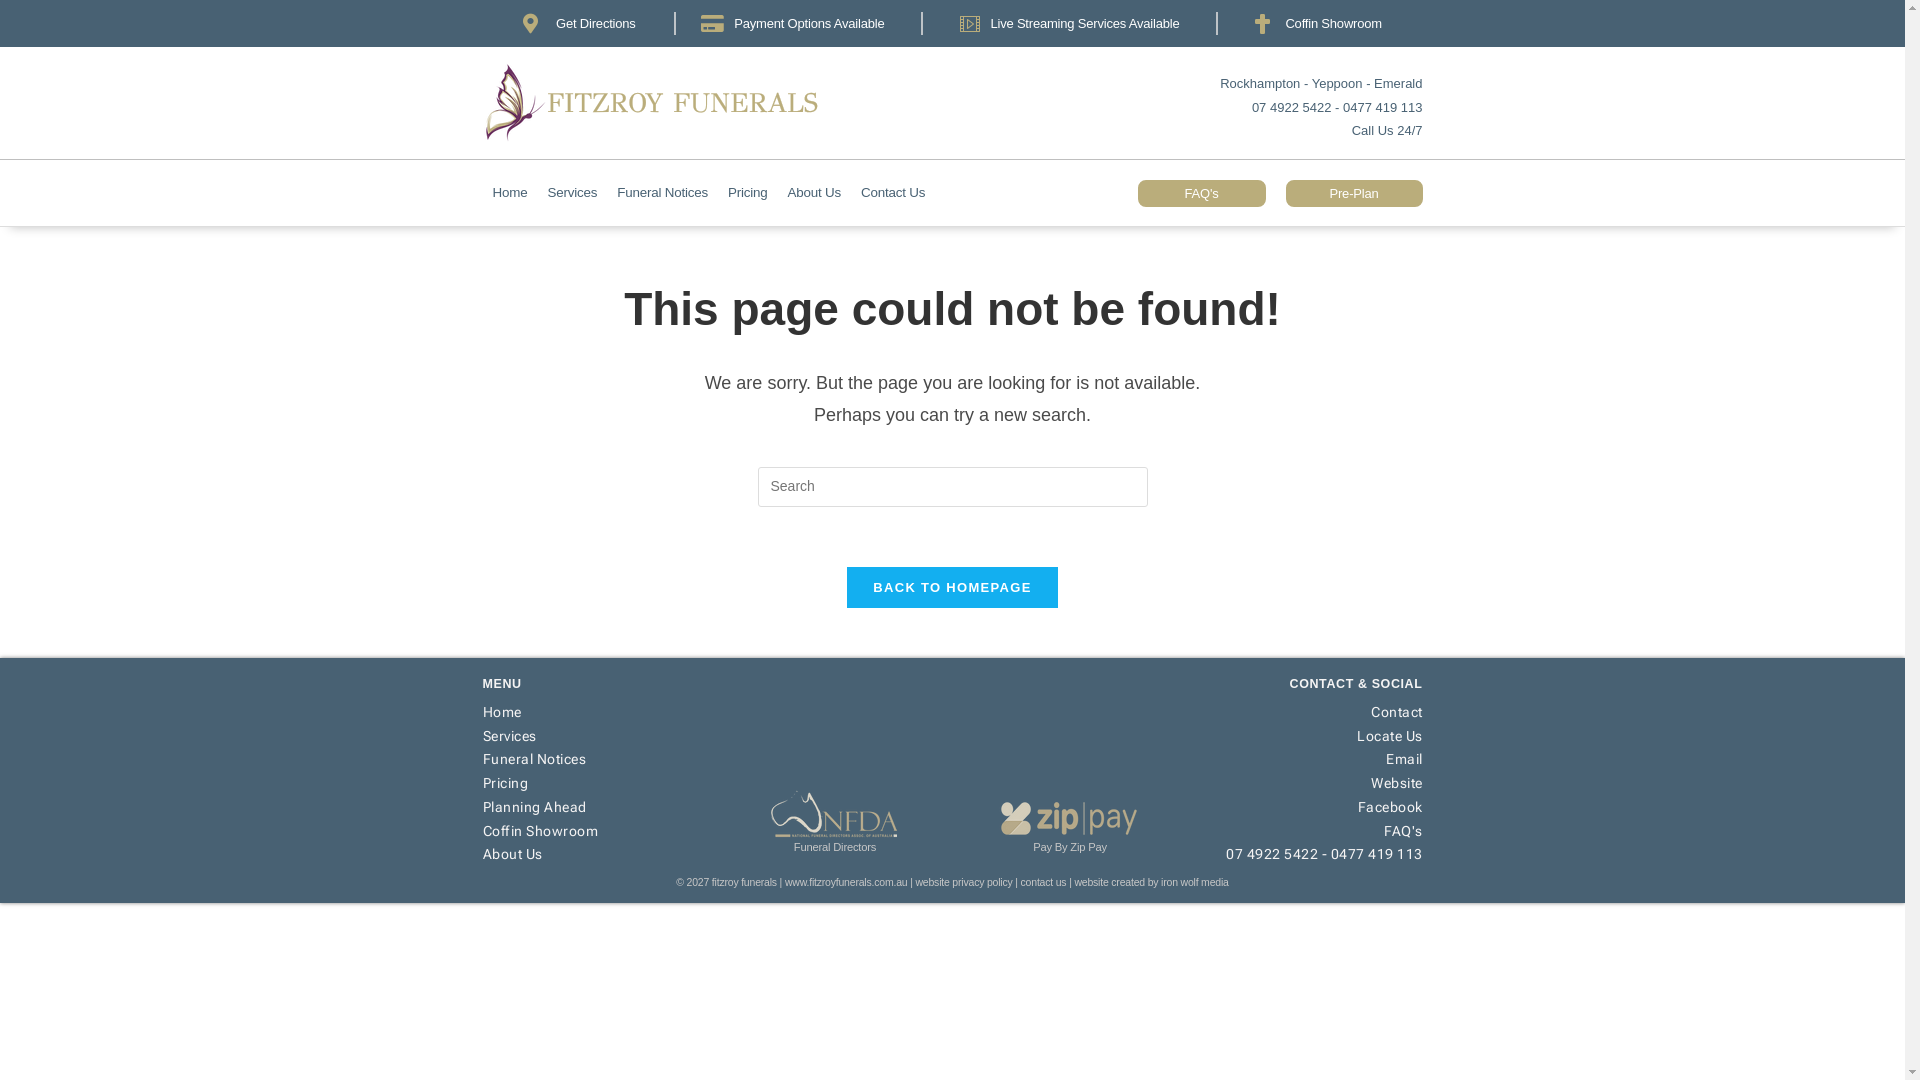  Describe the element at coordinates (964, 882) in the screenshot. I see `website privacy policy` at that location.